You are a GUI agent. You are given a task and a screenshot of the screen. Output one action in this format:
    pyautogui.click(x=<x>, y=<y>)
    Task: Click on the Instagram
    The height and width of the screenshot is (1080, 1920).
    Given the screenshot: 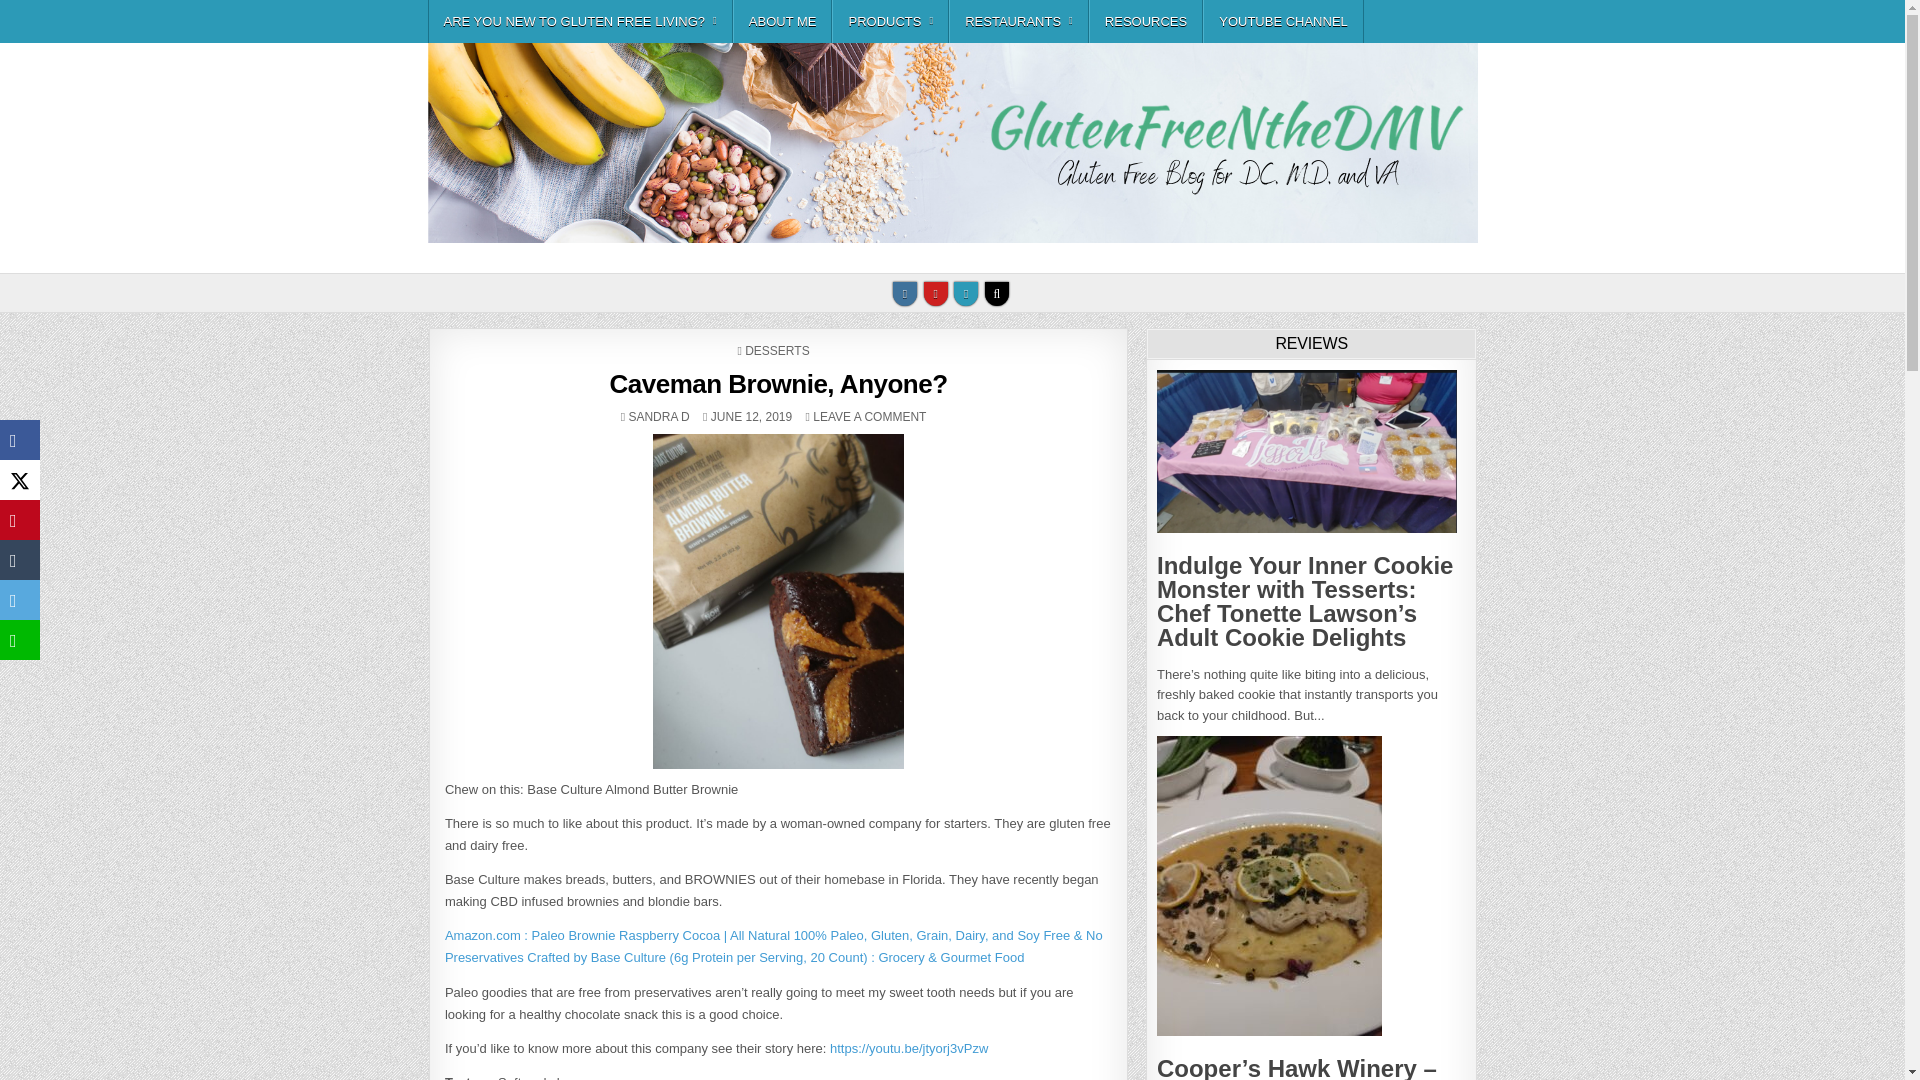 What is the action you would take?
    pyautogui.click(x=904, y=293)
    